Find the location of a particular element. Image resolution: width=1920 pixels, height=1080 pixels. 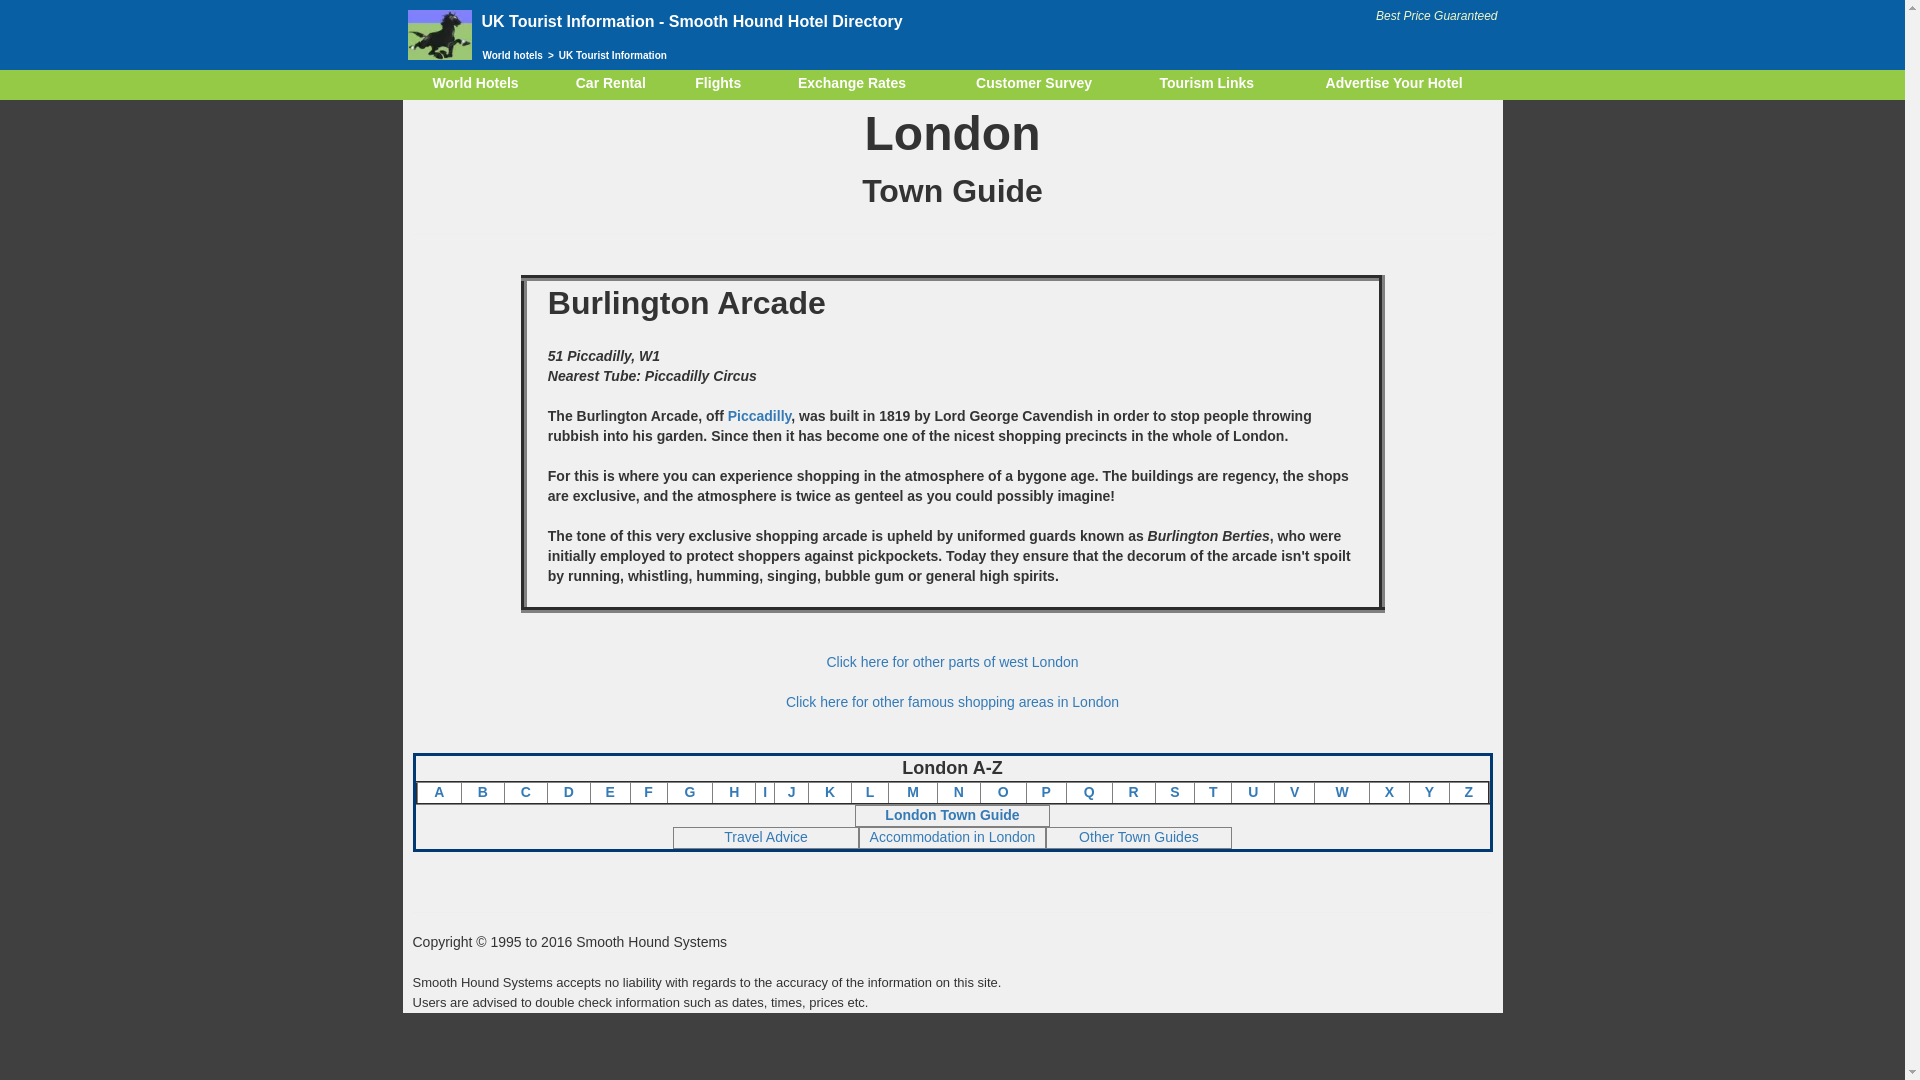

Piccadilly is located at coordinates (759, 416).